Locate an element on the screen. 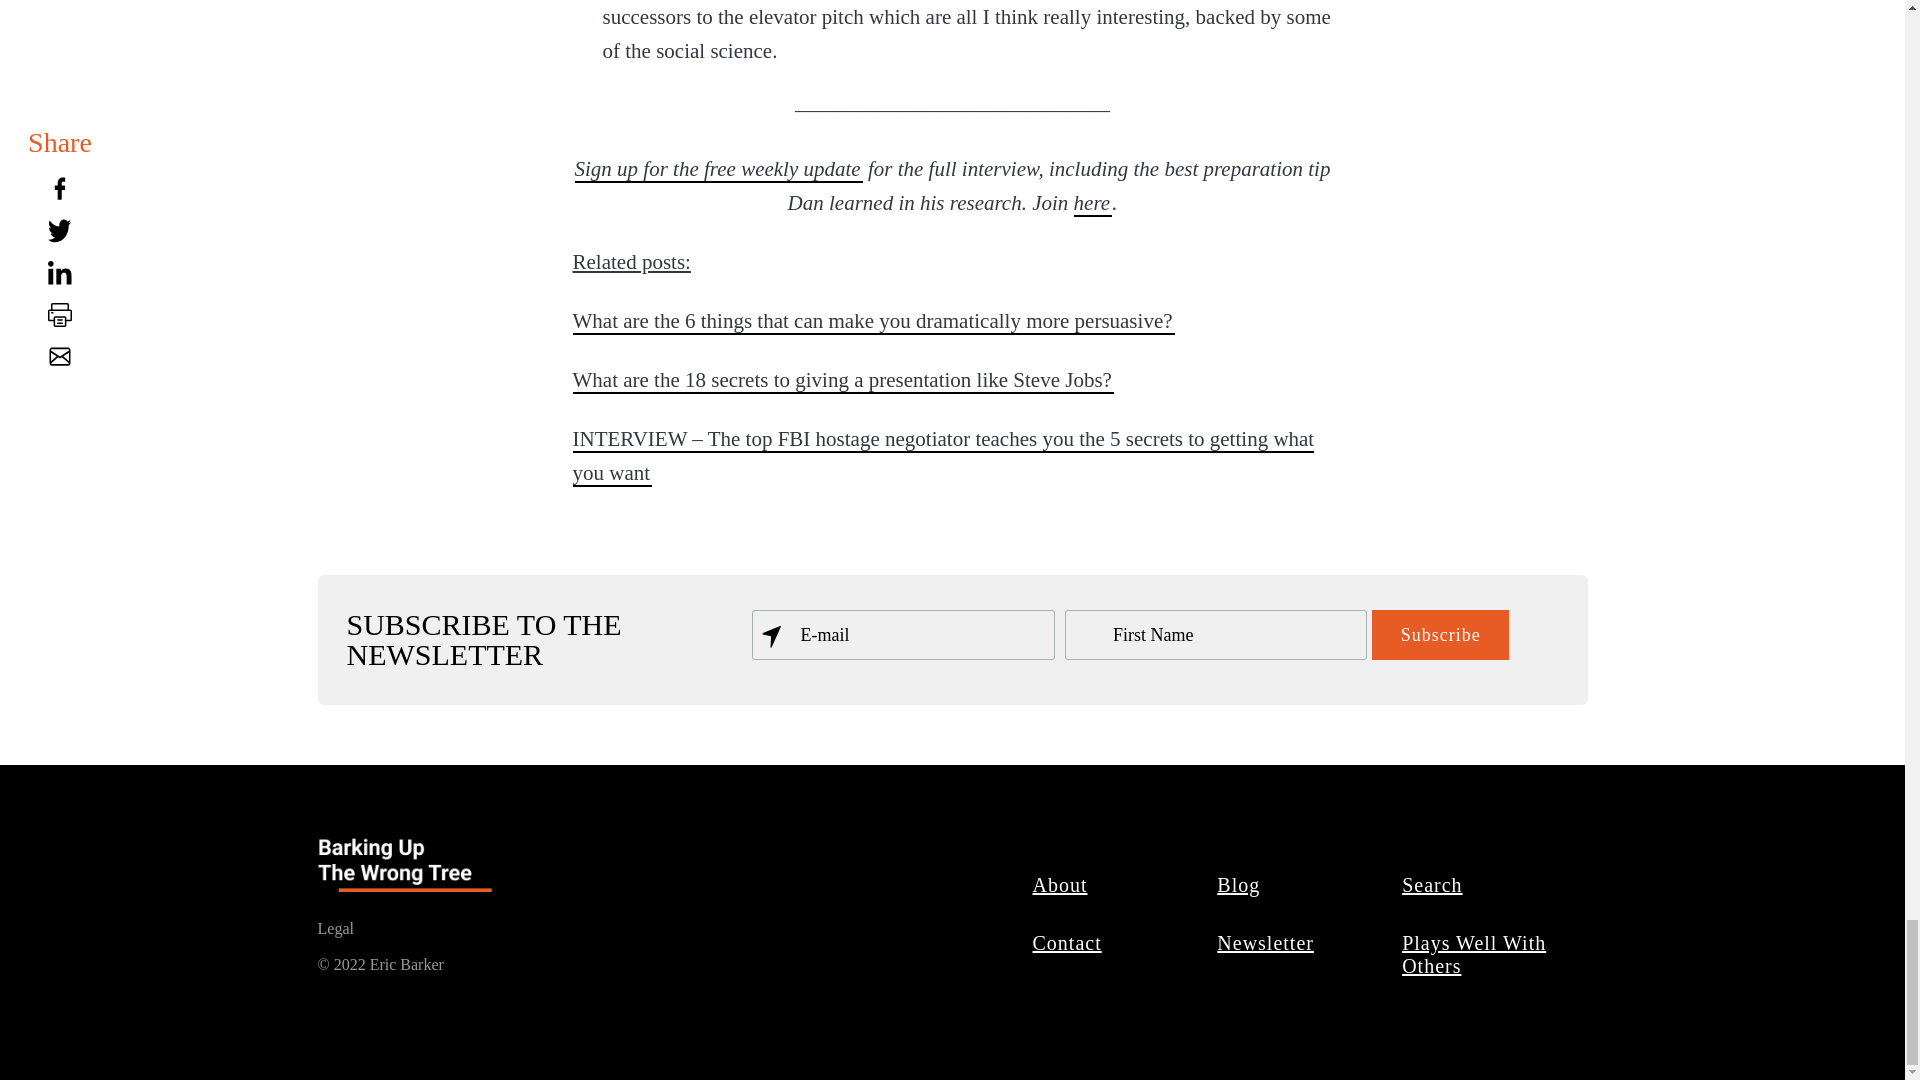  Search is located at coordinates (1432, 884).